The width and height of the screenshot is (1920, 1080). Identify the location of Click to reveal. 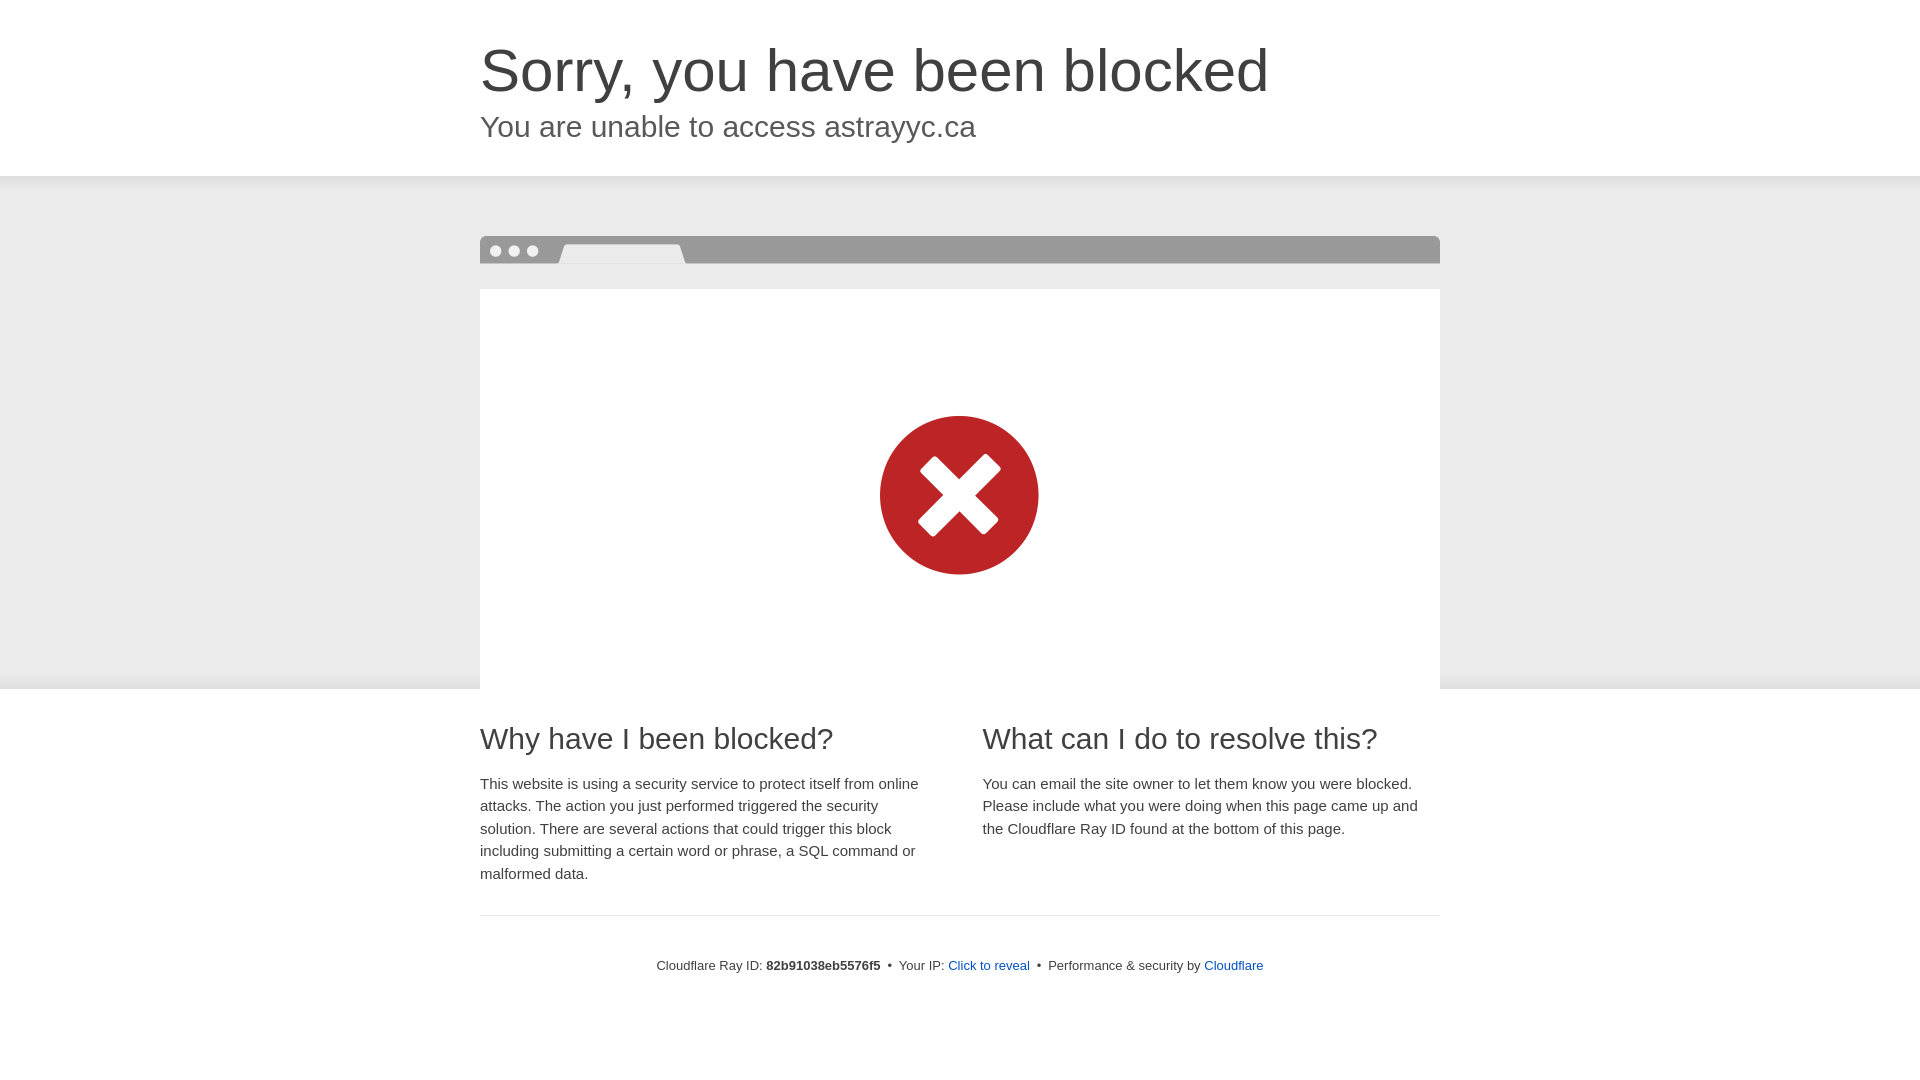
(989, 966).